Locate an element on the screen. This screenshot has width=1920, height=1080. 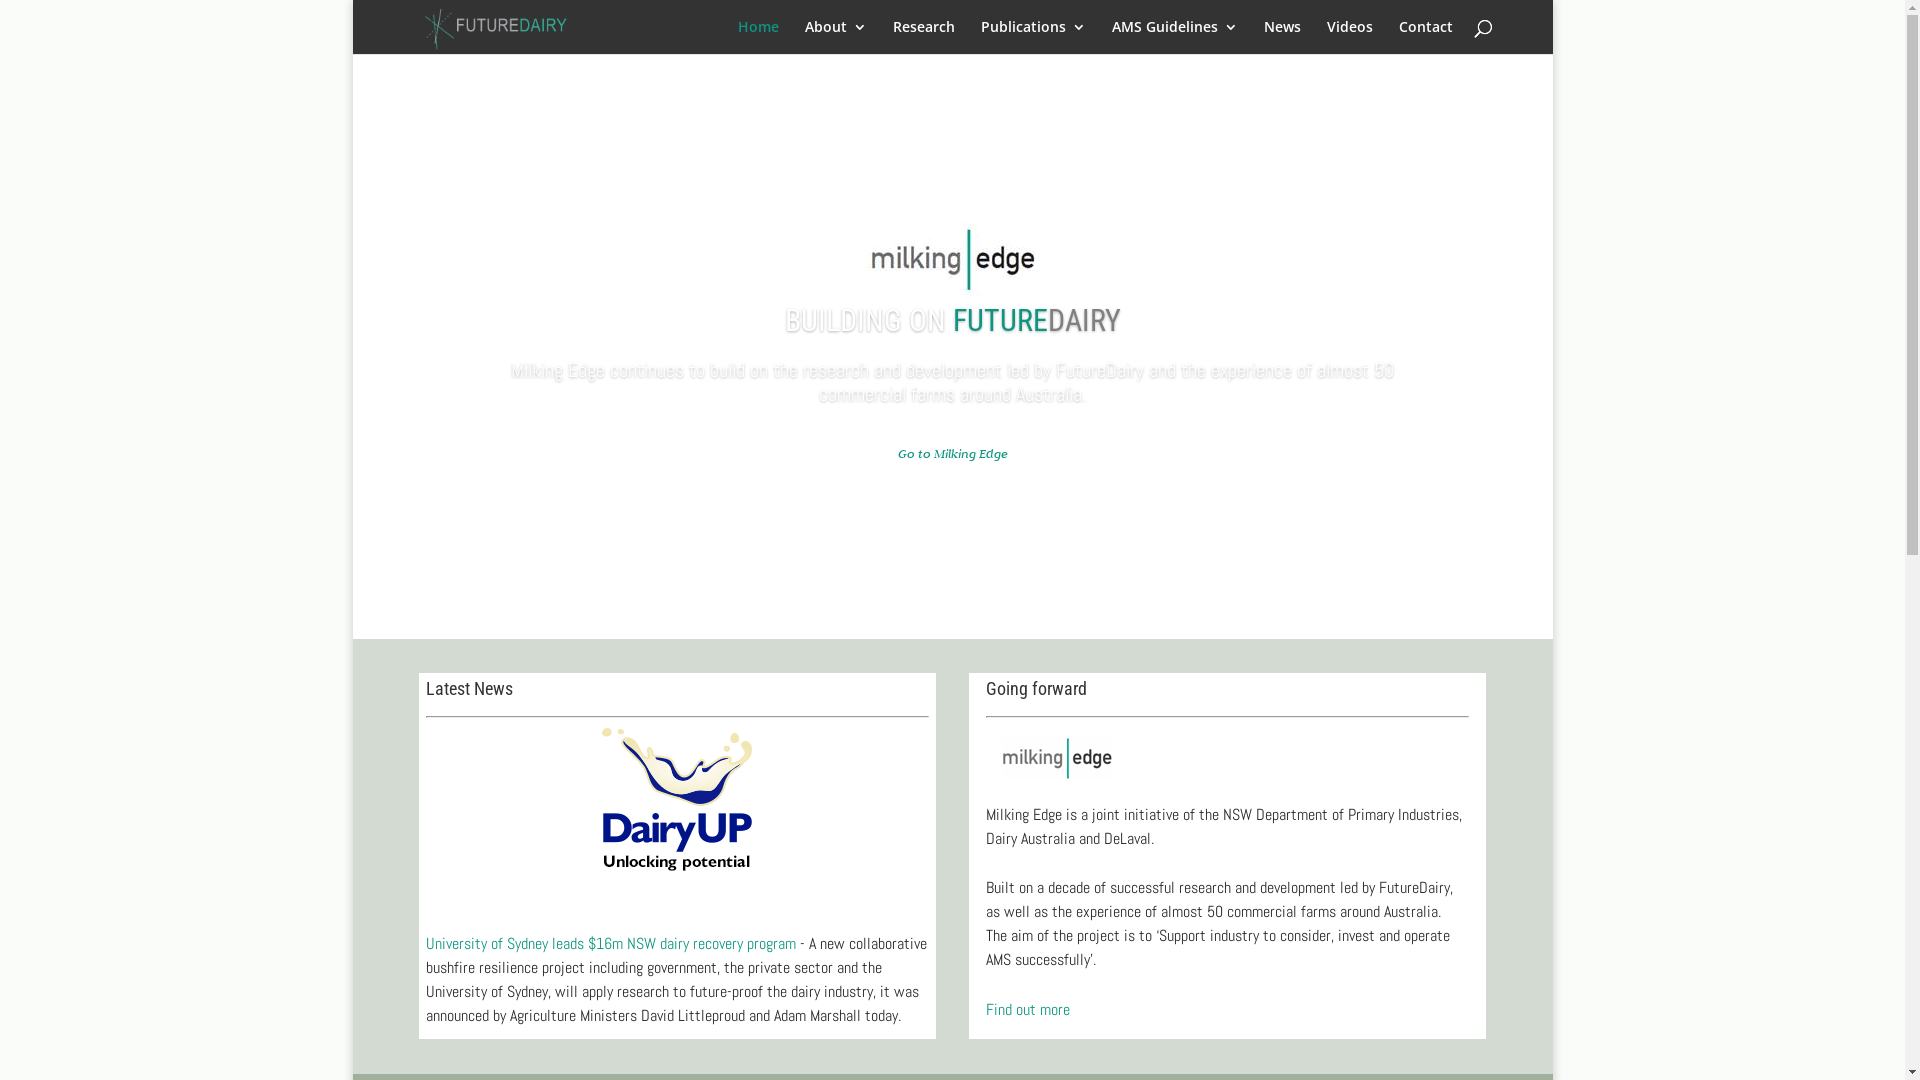
Research is located at coordinates (923, 37).